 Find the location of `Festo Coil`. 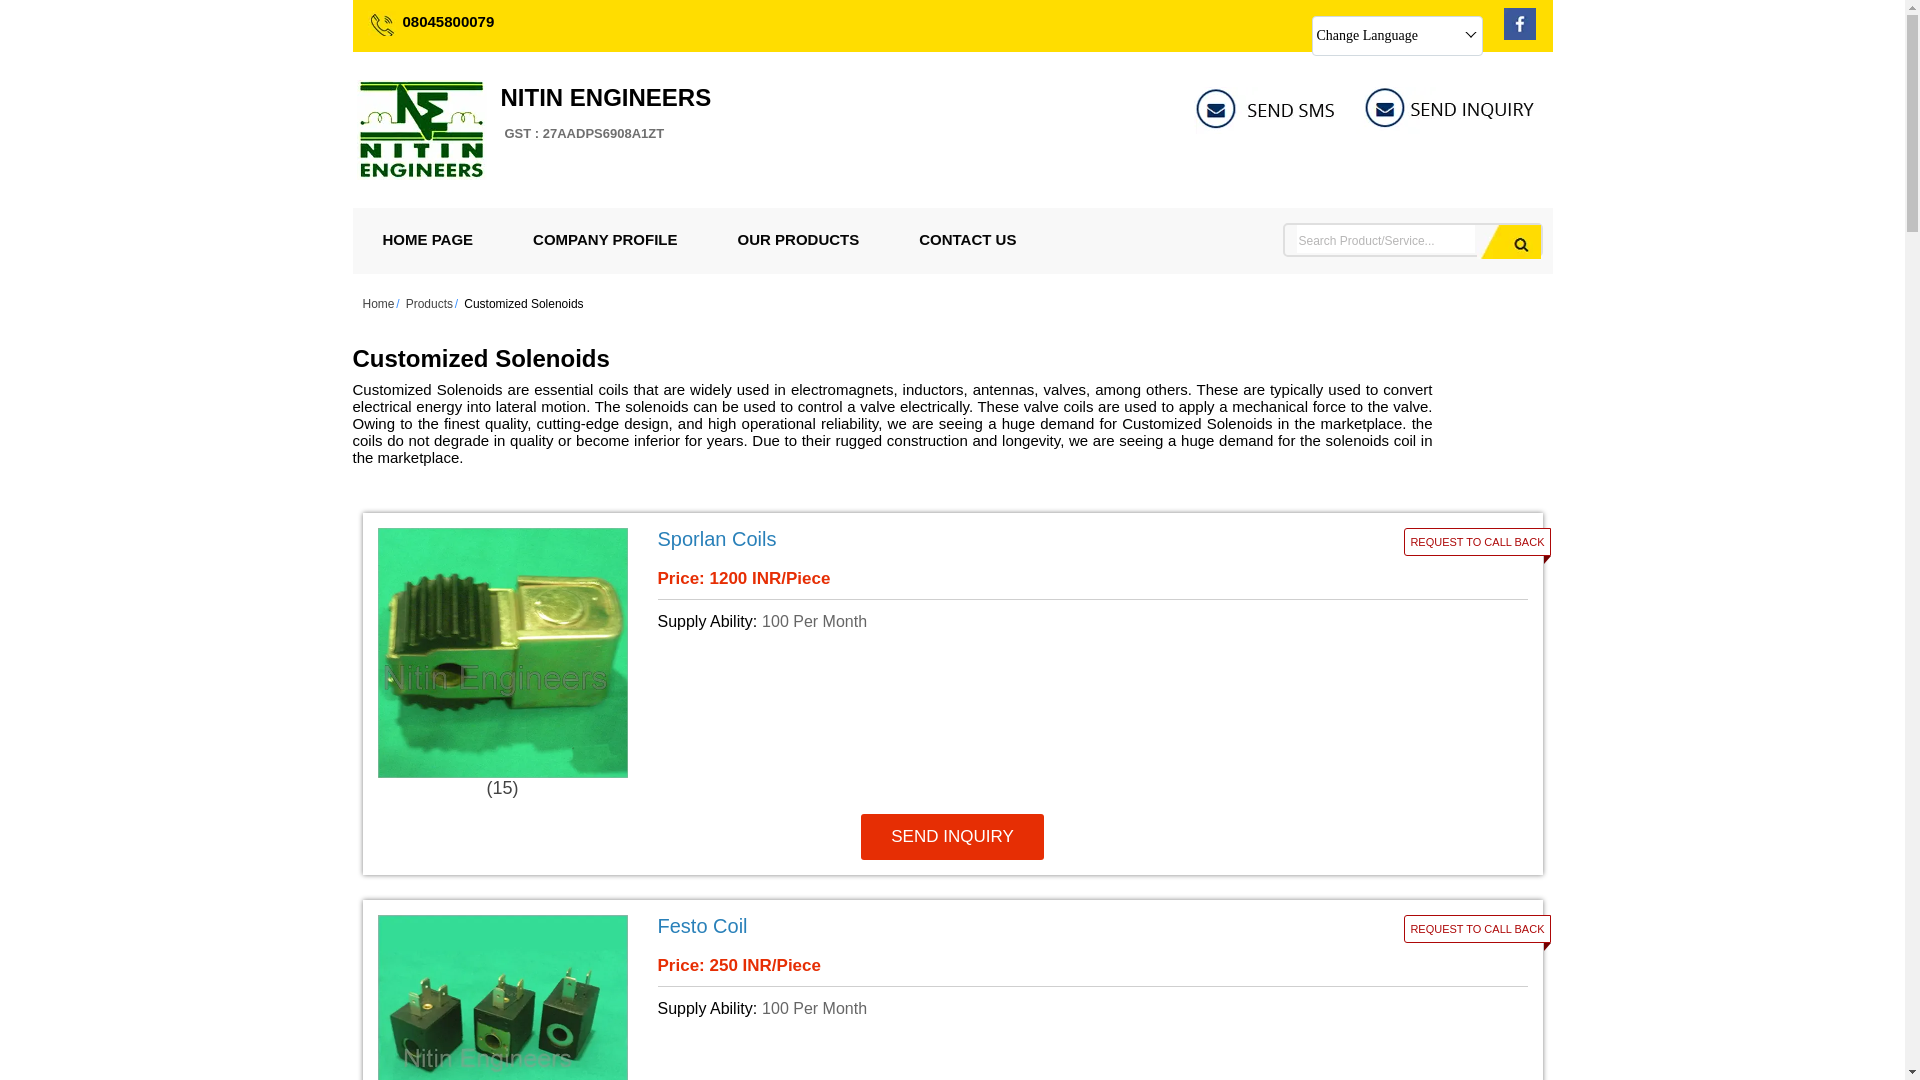

Festo Coil is located at coordinates (1508, 242).